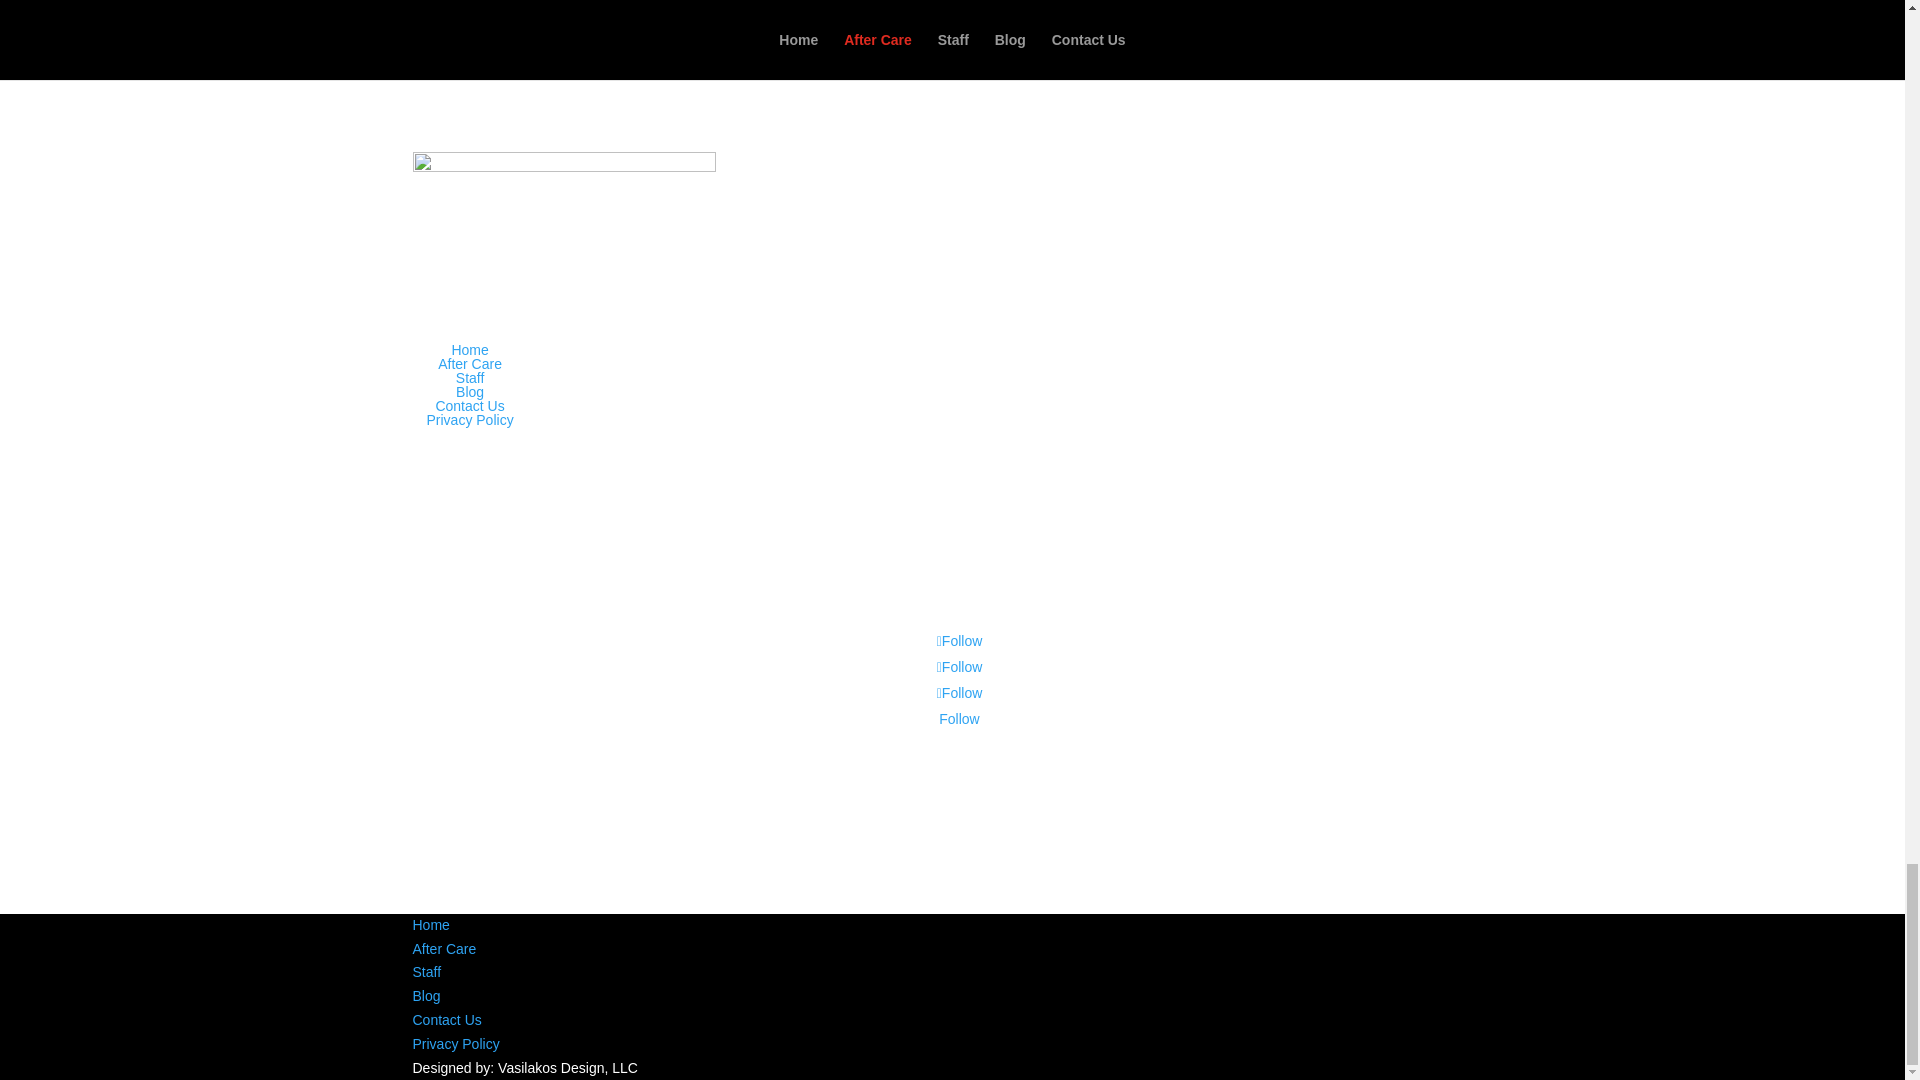 The width and height of the screenshot is (1920, 1080). Describe the element at coordinates (960, 666) in the screenshot. I see `Follow on X` at that location.